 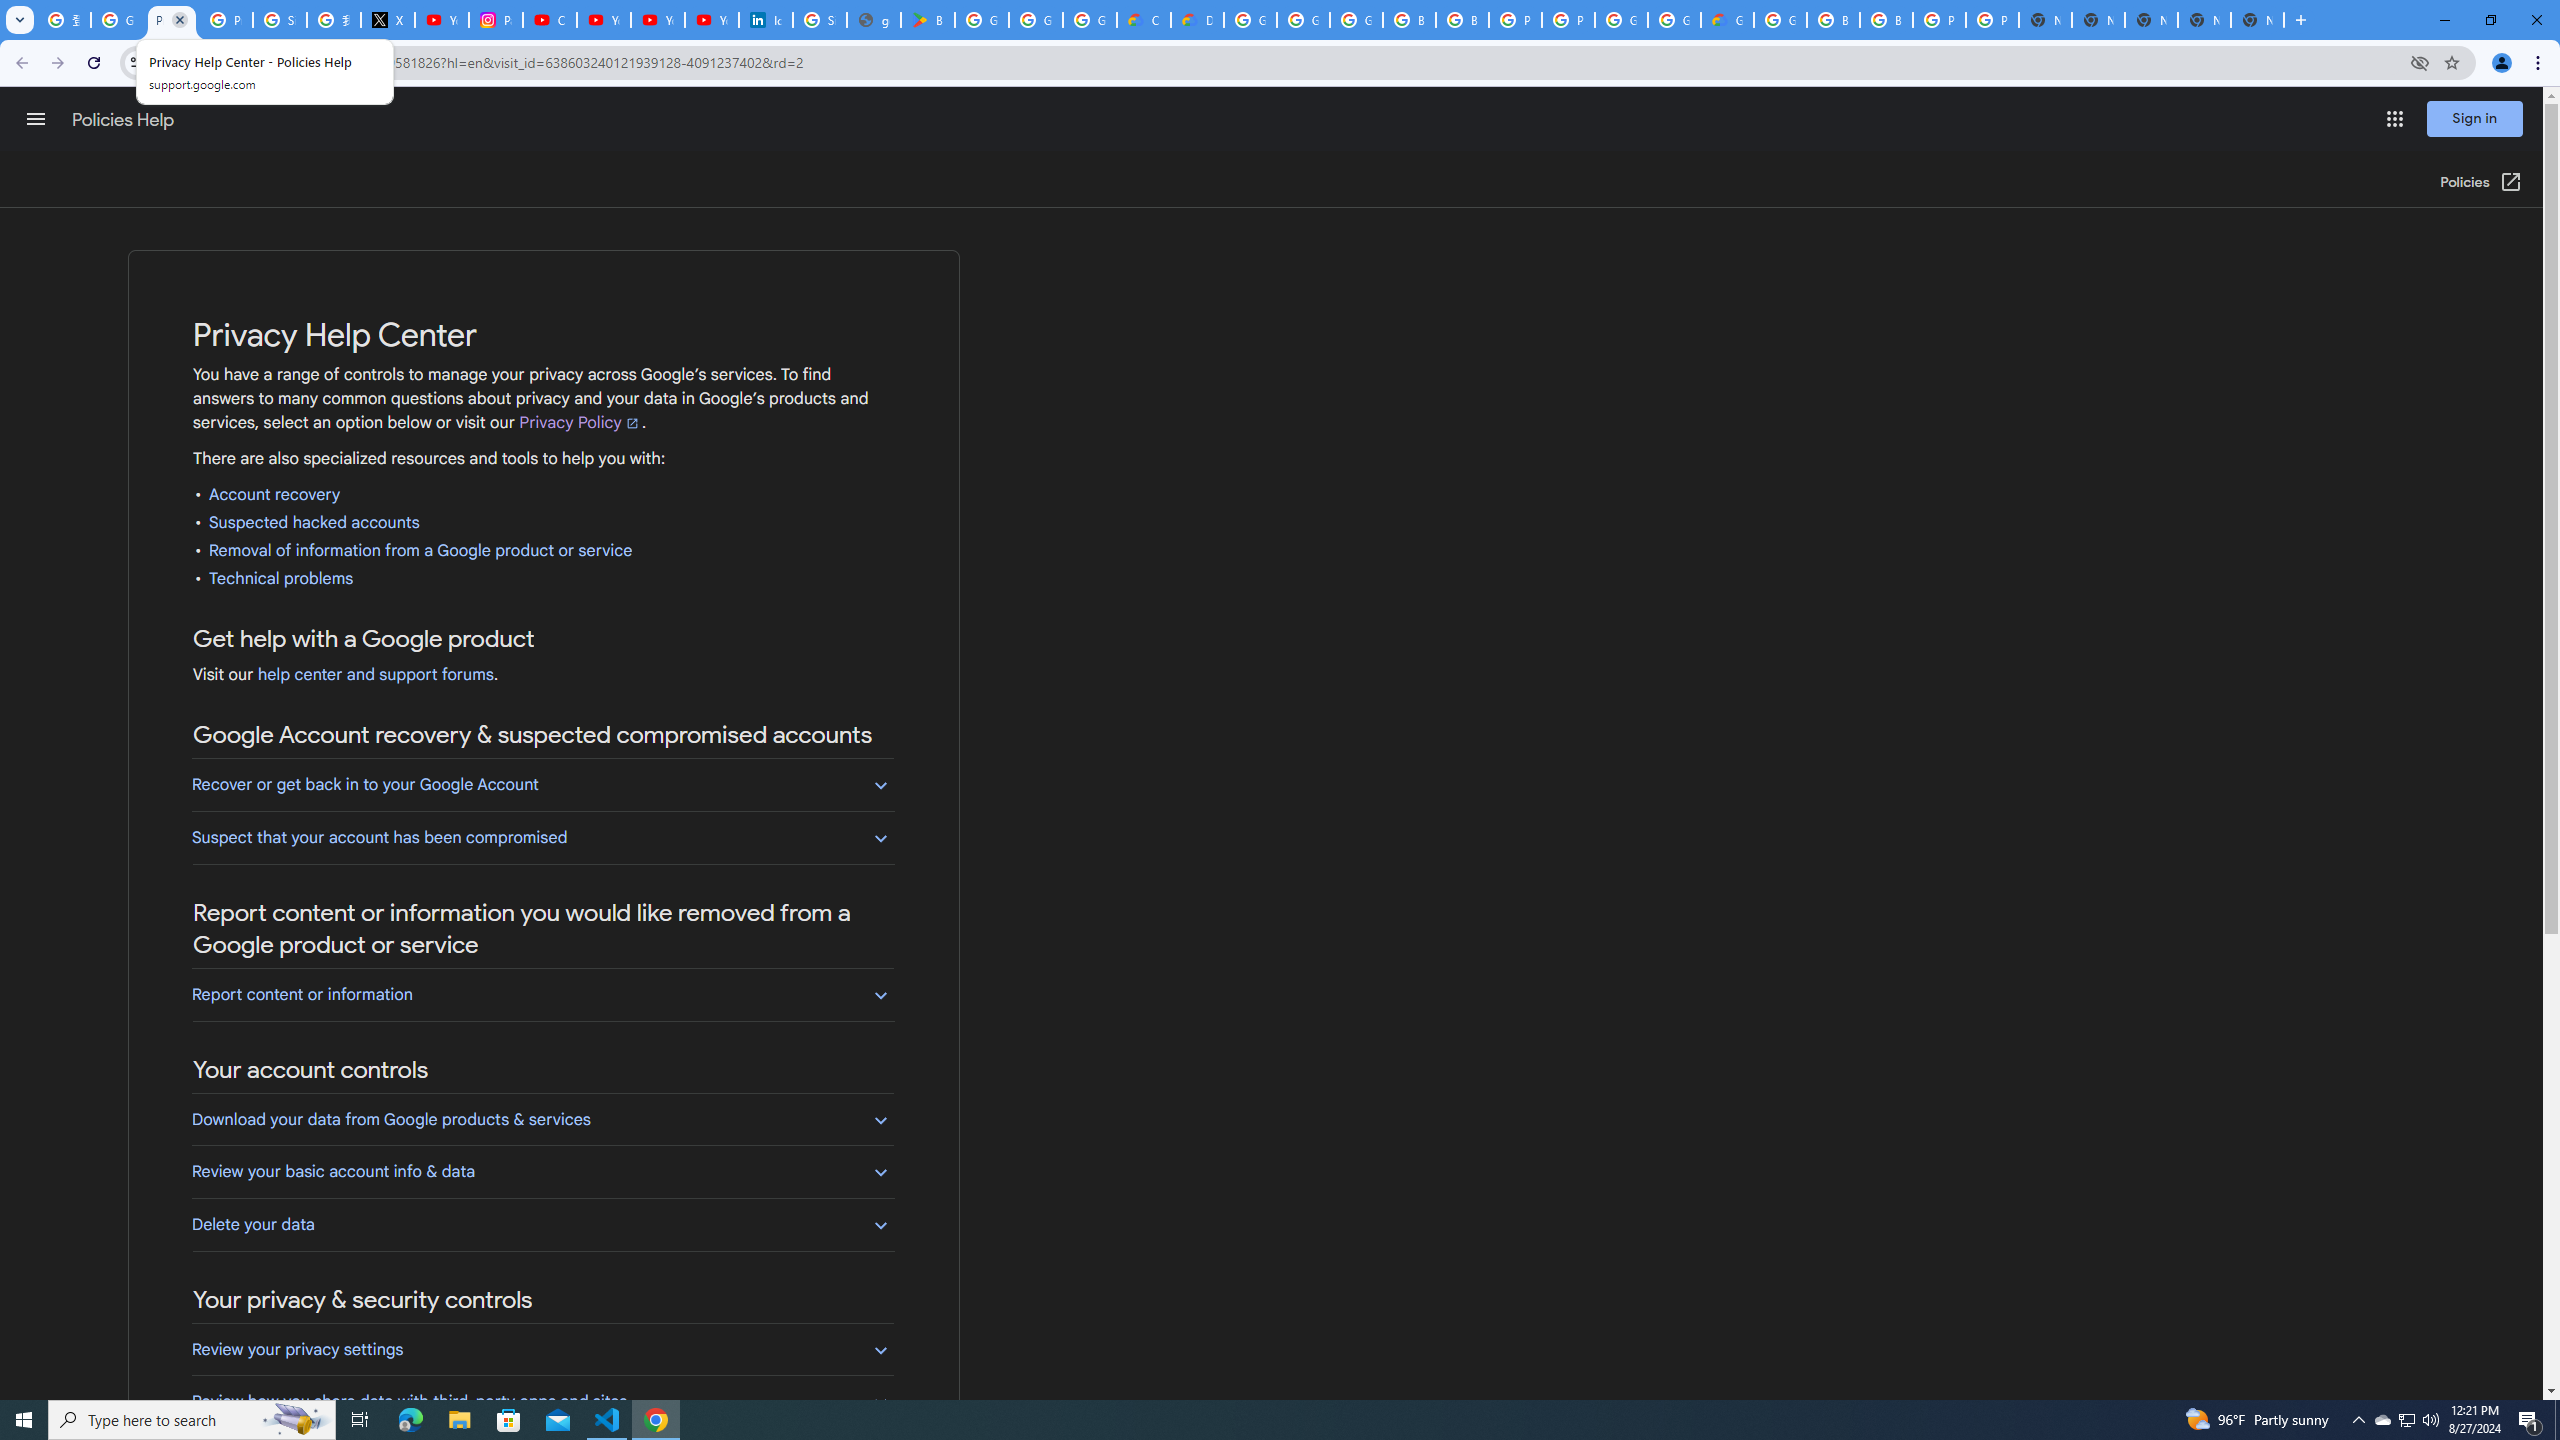 I want to click on Delete your data, so click(x=542, y=1224).